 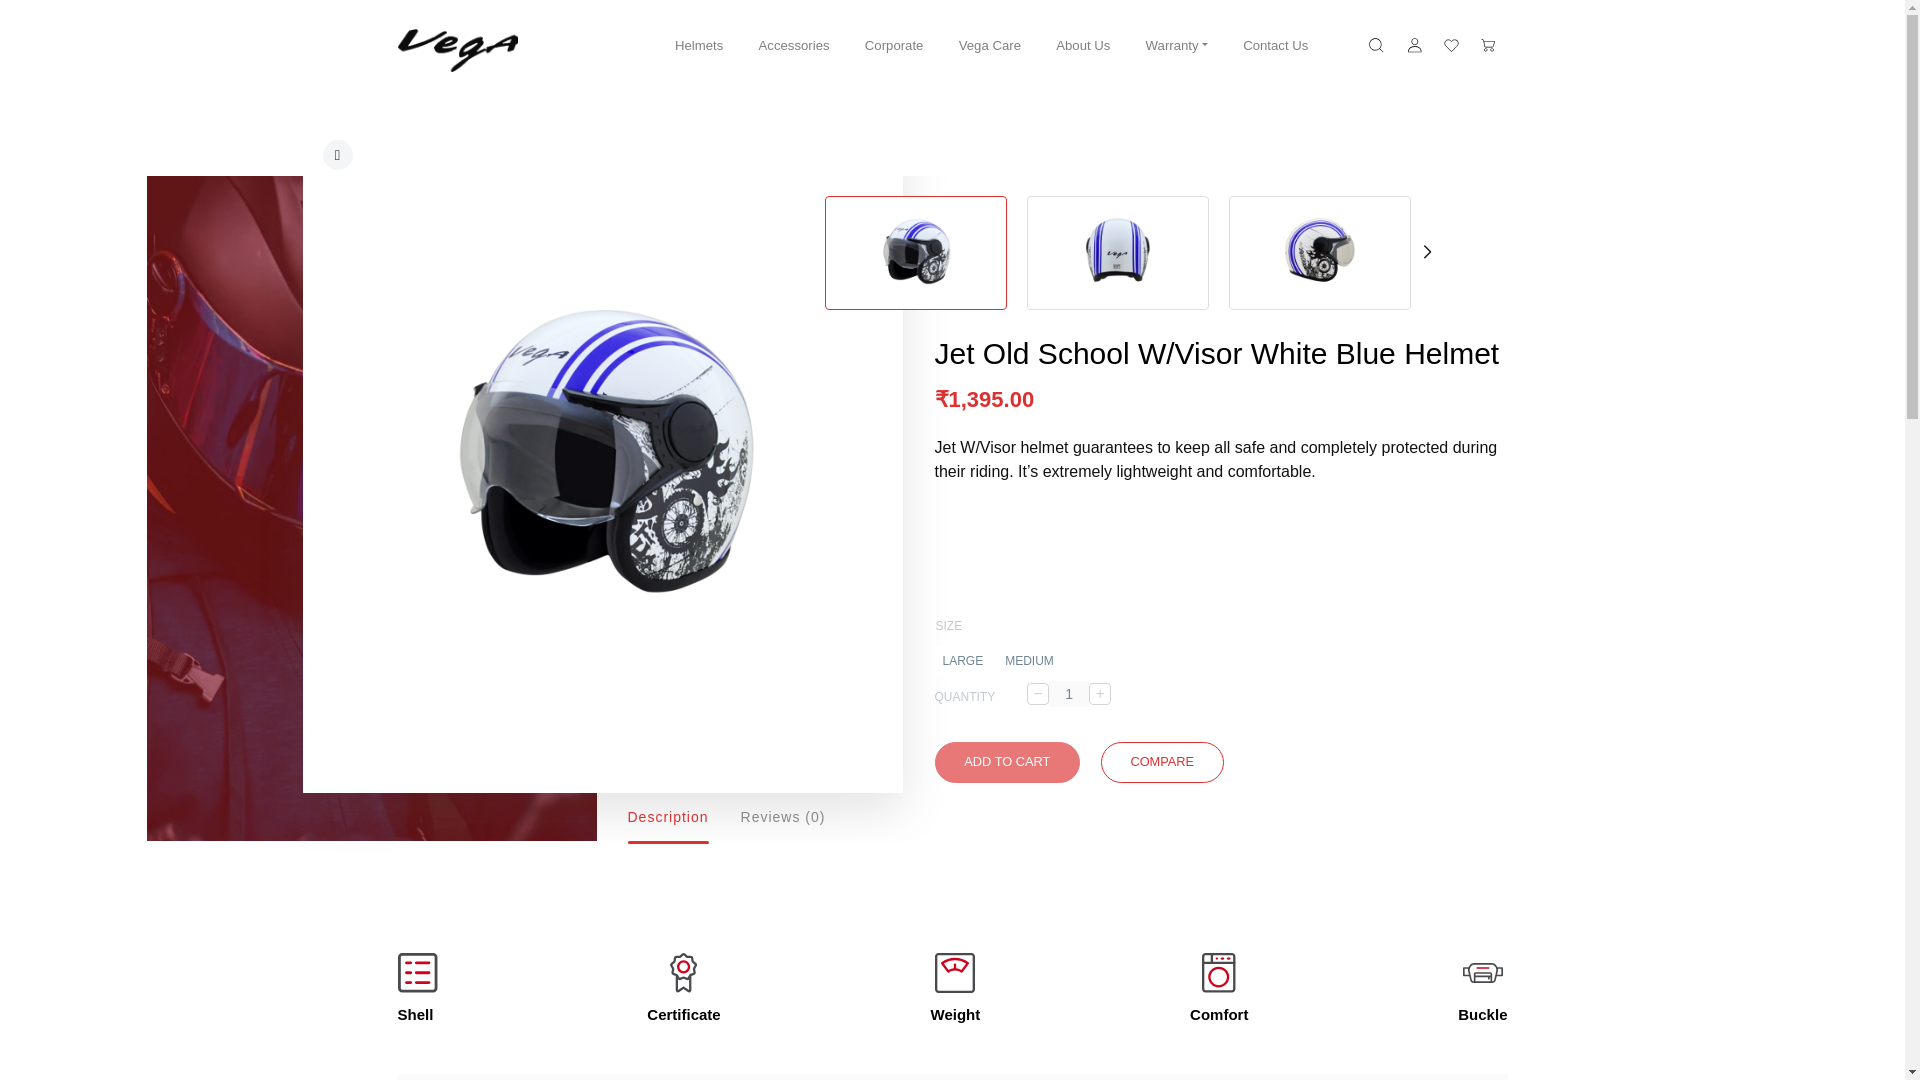 What do you see at coordinates (1030, 660) in the screenshot?
I see `Medium` at bounding box center [1030, 660].